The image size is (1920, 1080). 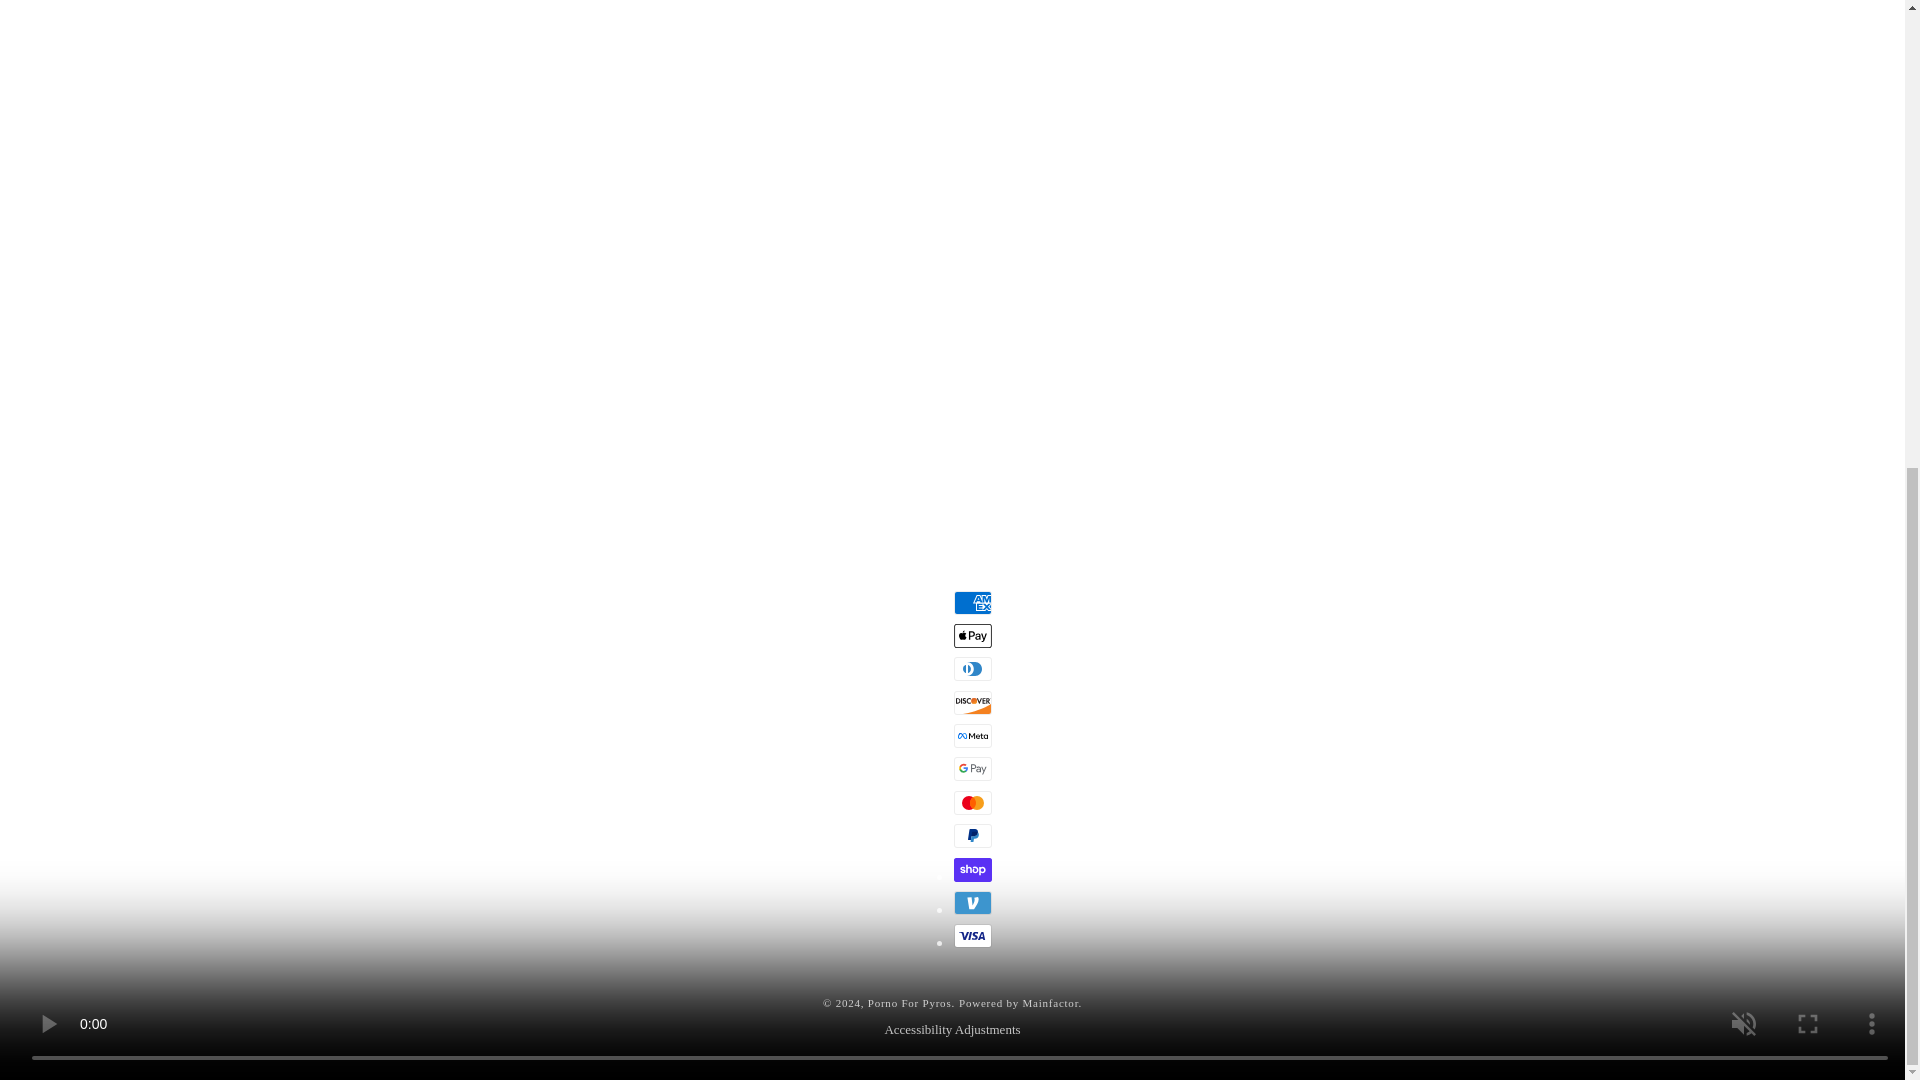 I want to click on CCPA Compliance, so click(x=956, y=281).